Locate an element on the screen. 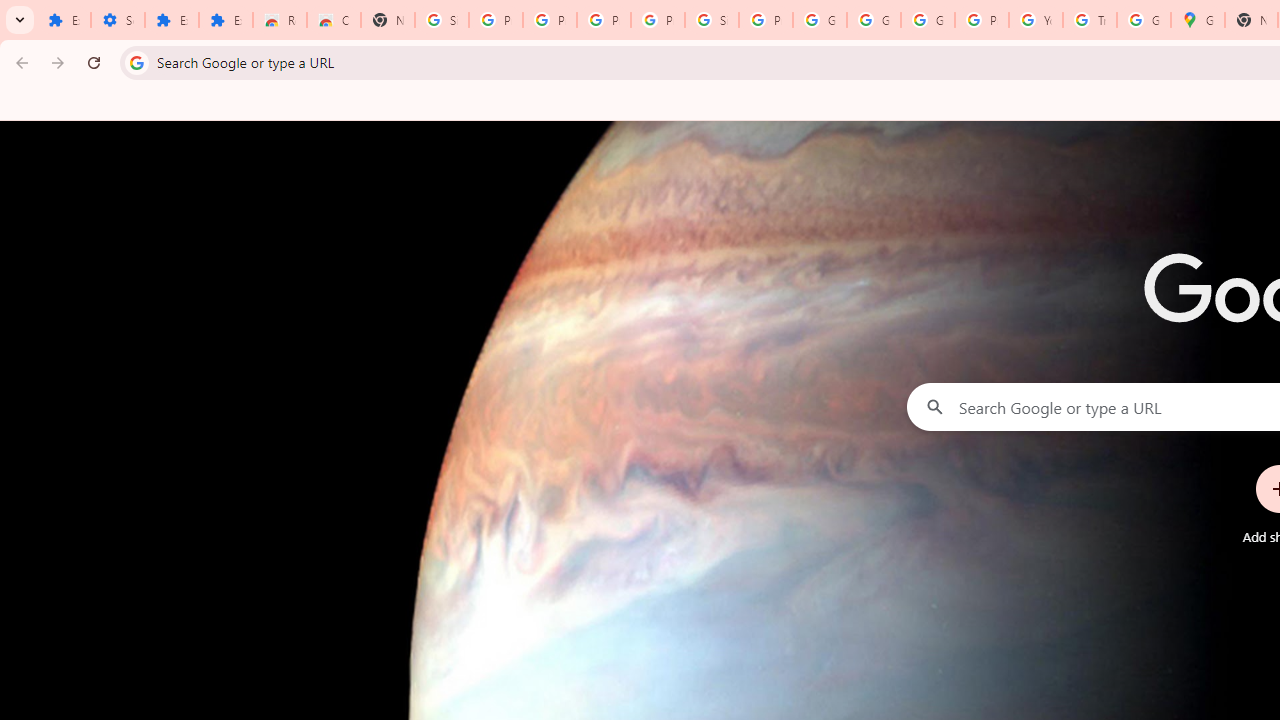  Chrome Web Store - Themes is located at coordinates (334, 20).